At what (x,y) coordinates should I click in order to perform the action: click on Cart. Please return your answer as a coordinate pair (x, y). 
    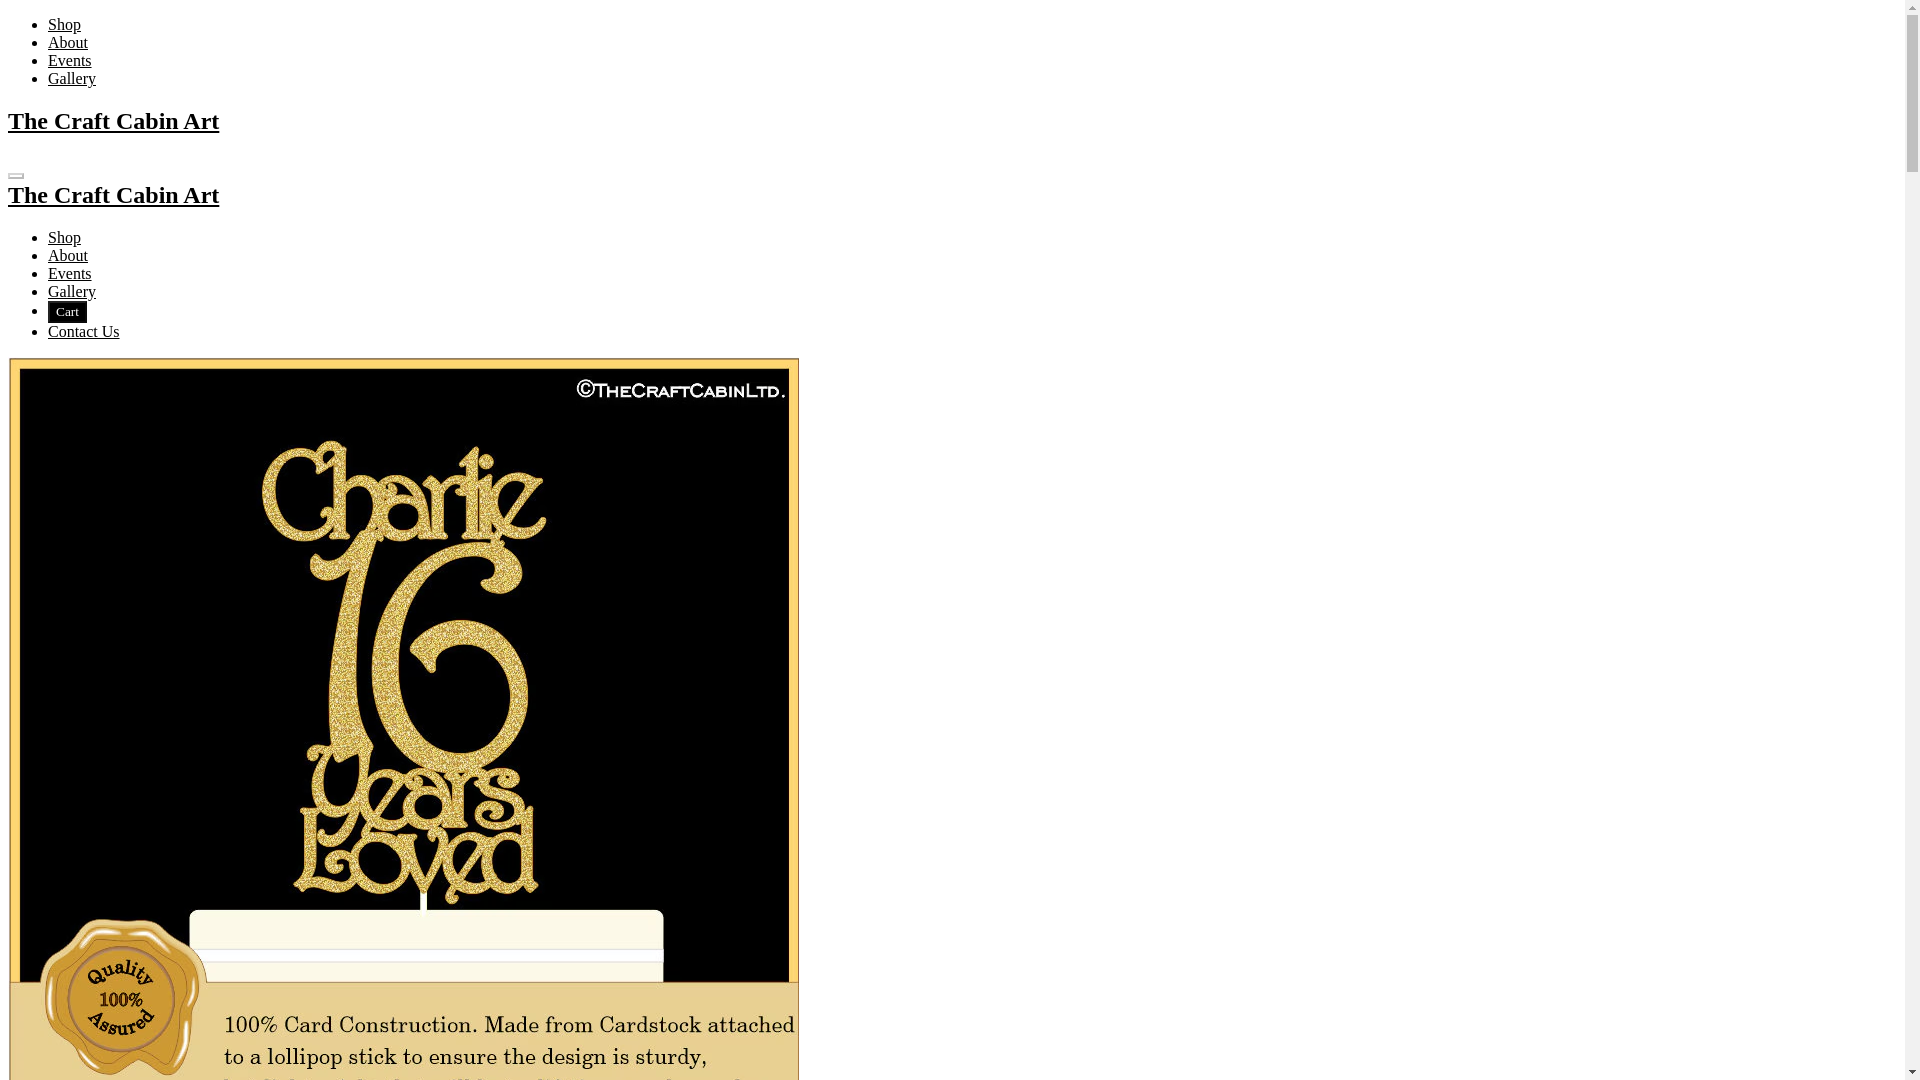
    Looking at the image, I should click on (67, 312).